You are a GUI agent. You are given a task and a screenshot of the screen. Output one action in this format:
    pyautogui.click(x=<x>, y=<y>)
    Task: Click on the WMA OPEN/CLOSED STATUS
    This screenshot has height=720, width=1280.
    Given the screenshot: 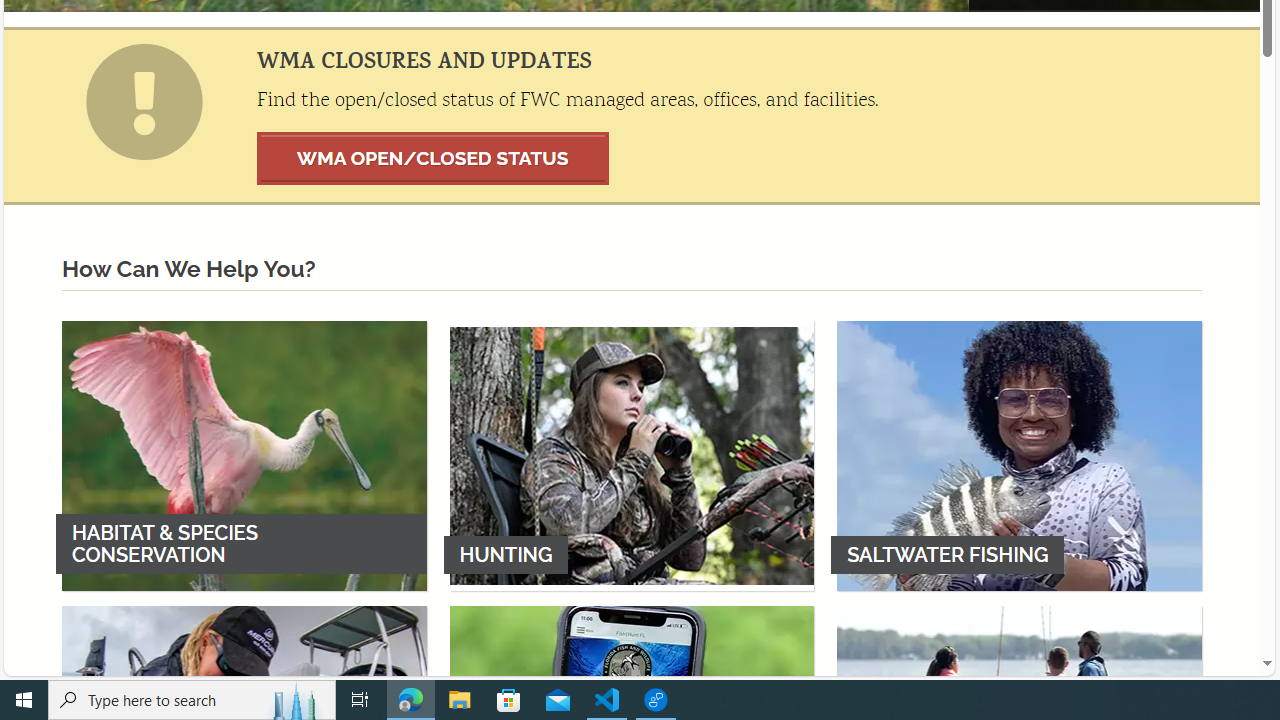 What is the action you would take?
    pyautogui.click(x=433, y=158)
    